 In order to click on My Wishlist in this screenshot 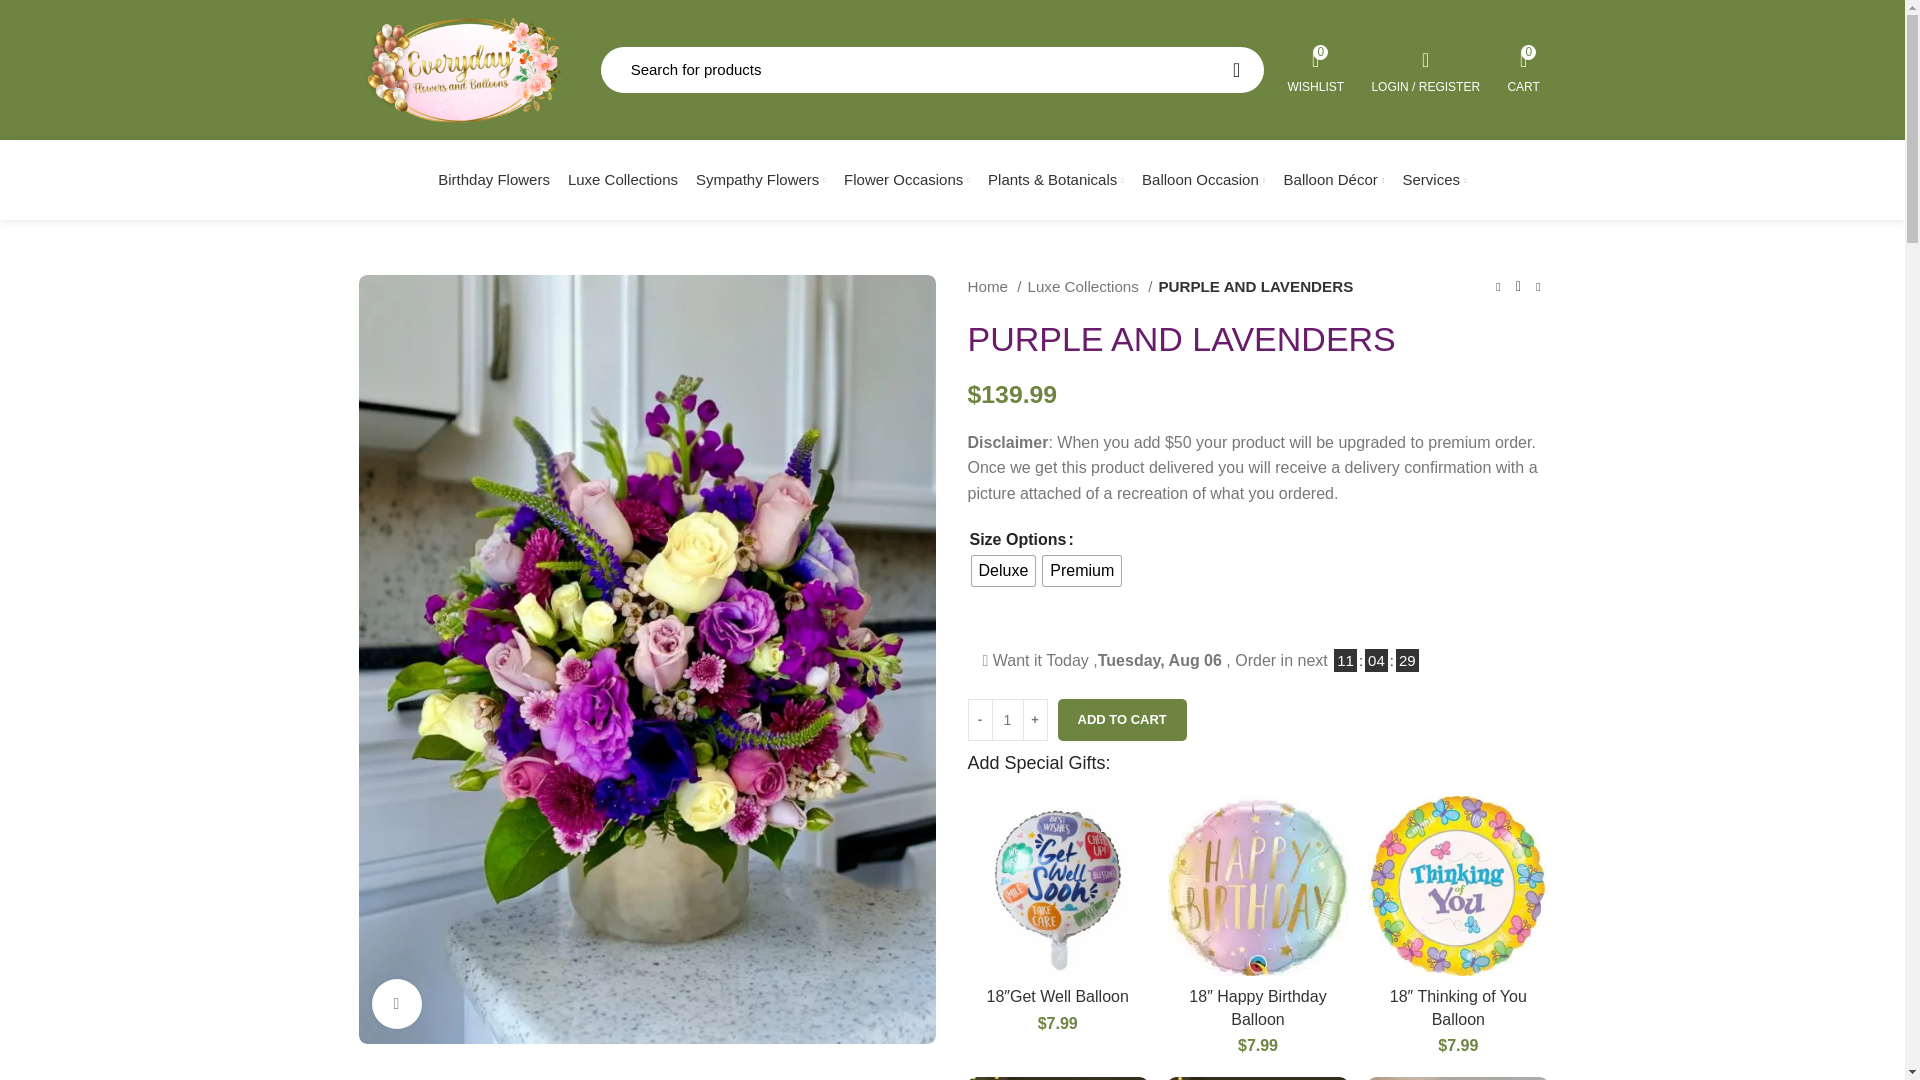, I will do `click(1316, 69)`.